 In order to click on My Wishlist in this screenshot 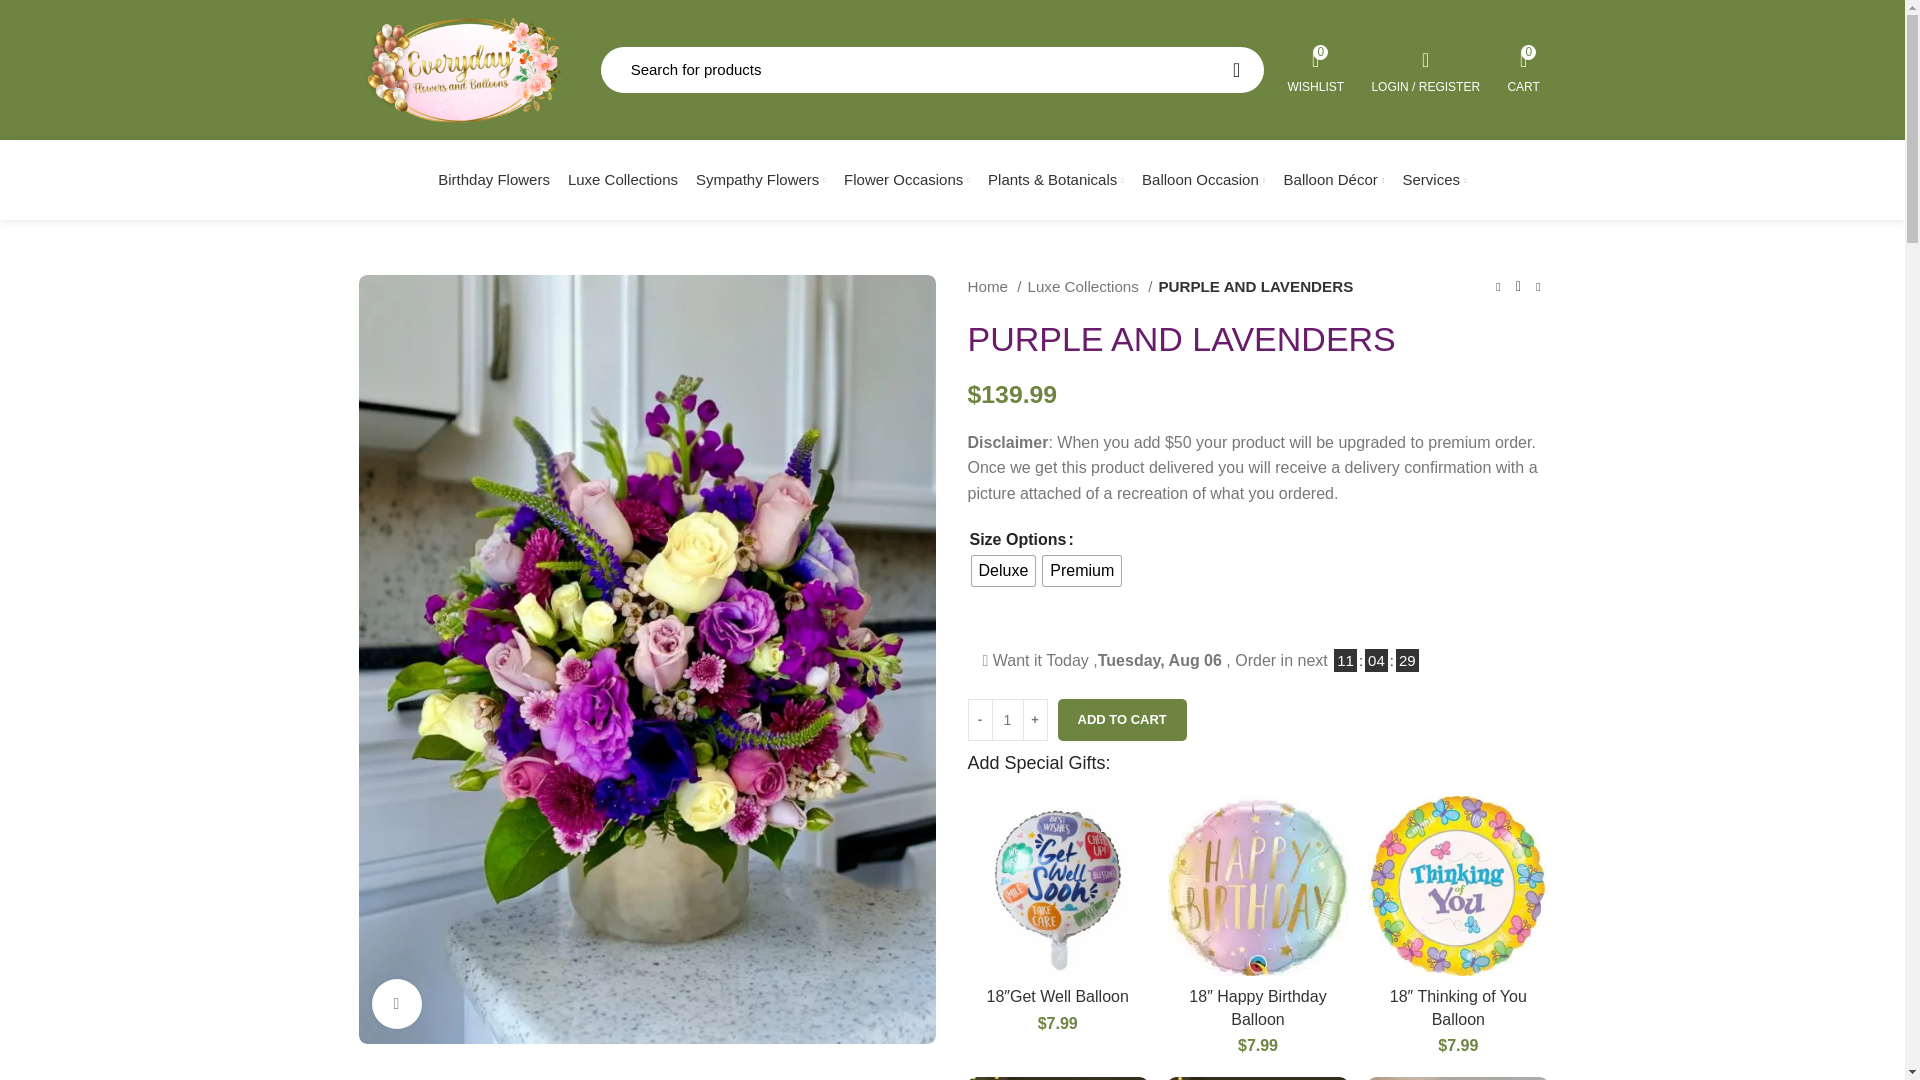, I will do `click(1316, 69)`.